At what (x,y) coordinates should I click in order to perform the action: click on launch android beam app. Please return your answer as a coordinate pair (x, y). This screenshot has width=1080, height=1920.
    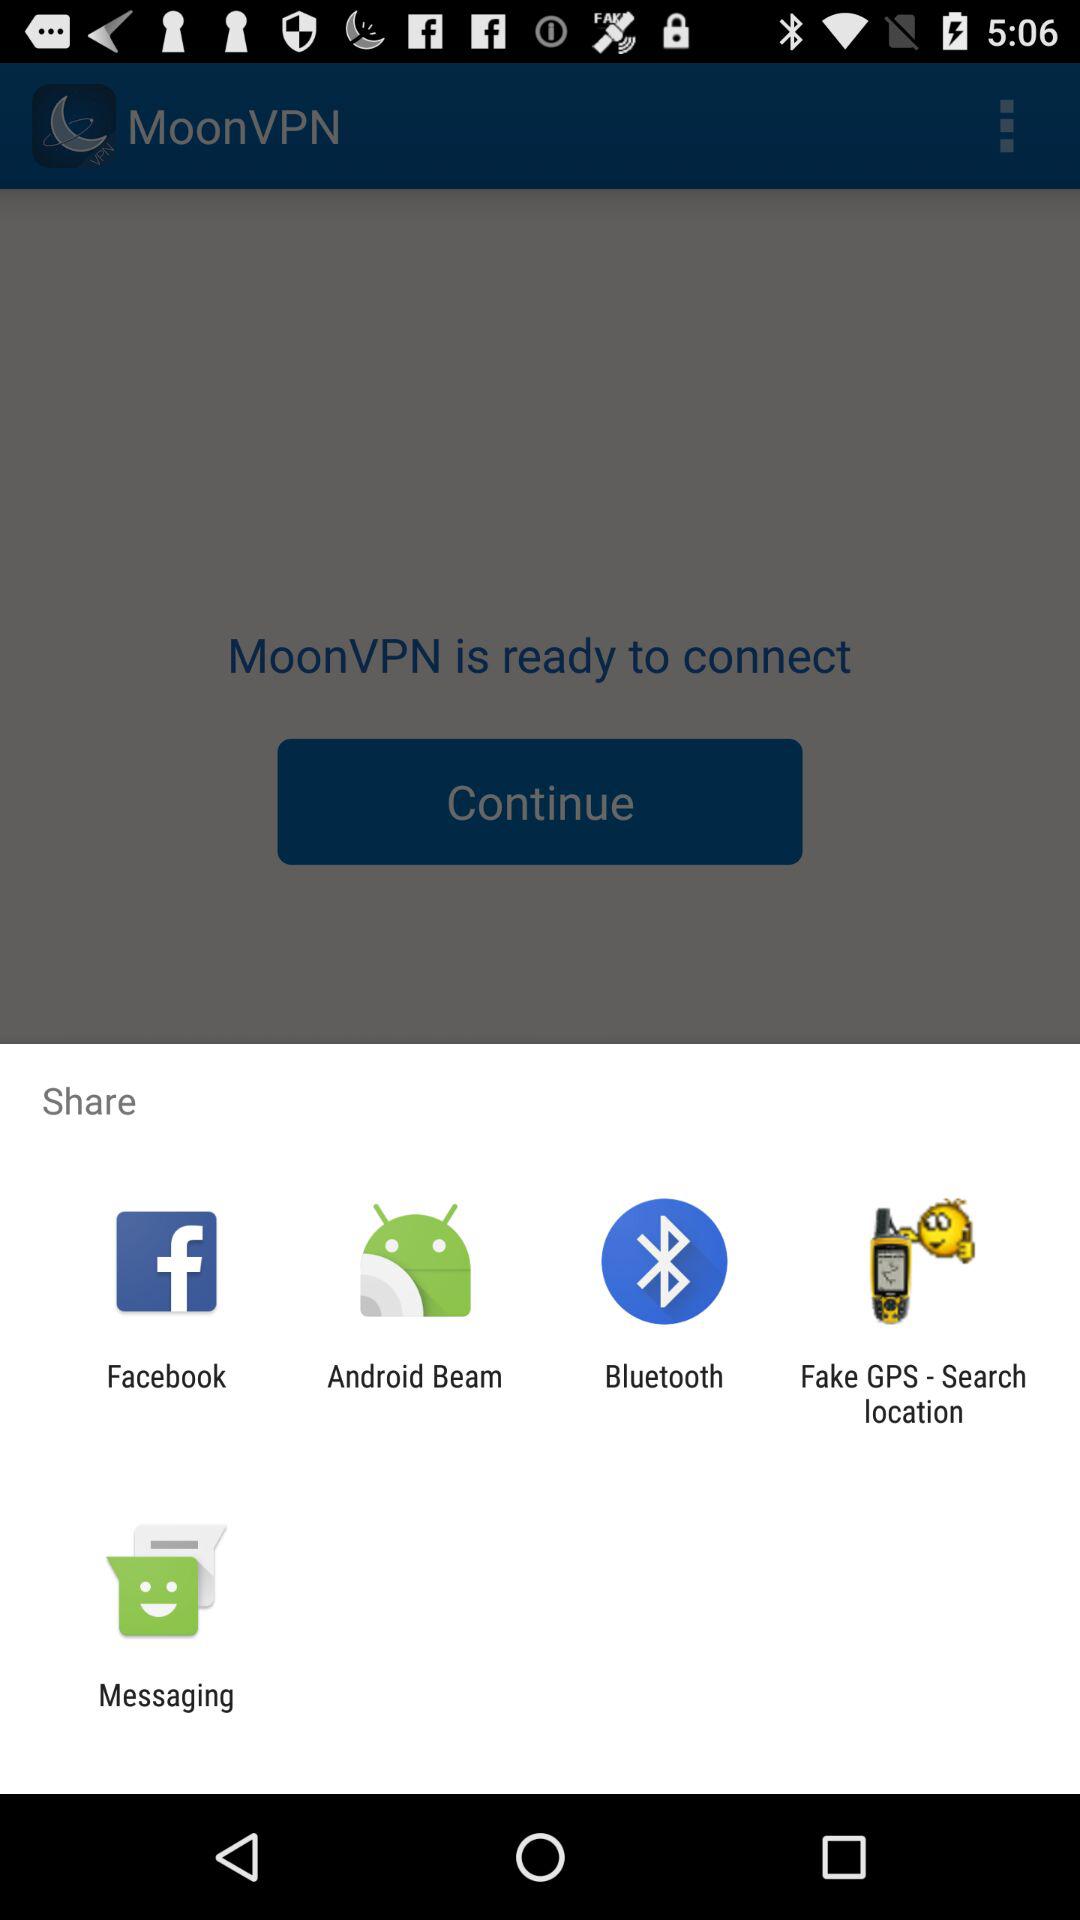
    Looking at the image, I should click on (414, 1393).